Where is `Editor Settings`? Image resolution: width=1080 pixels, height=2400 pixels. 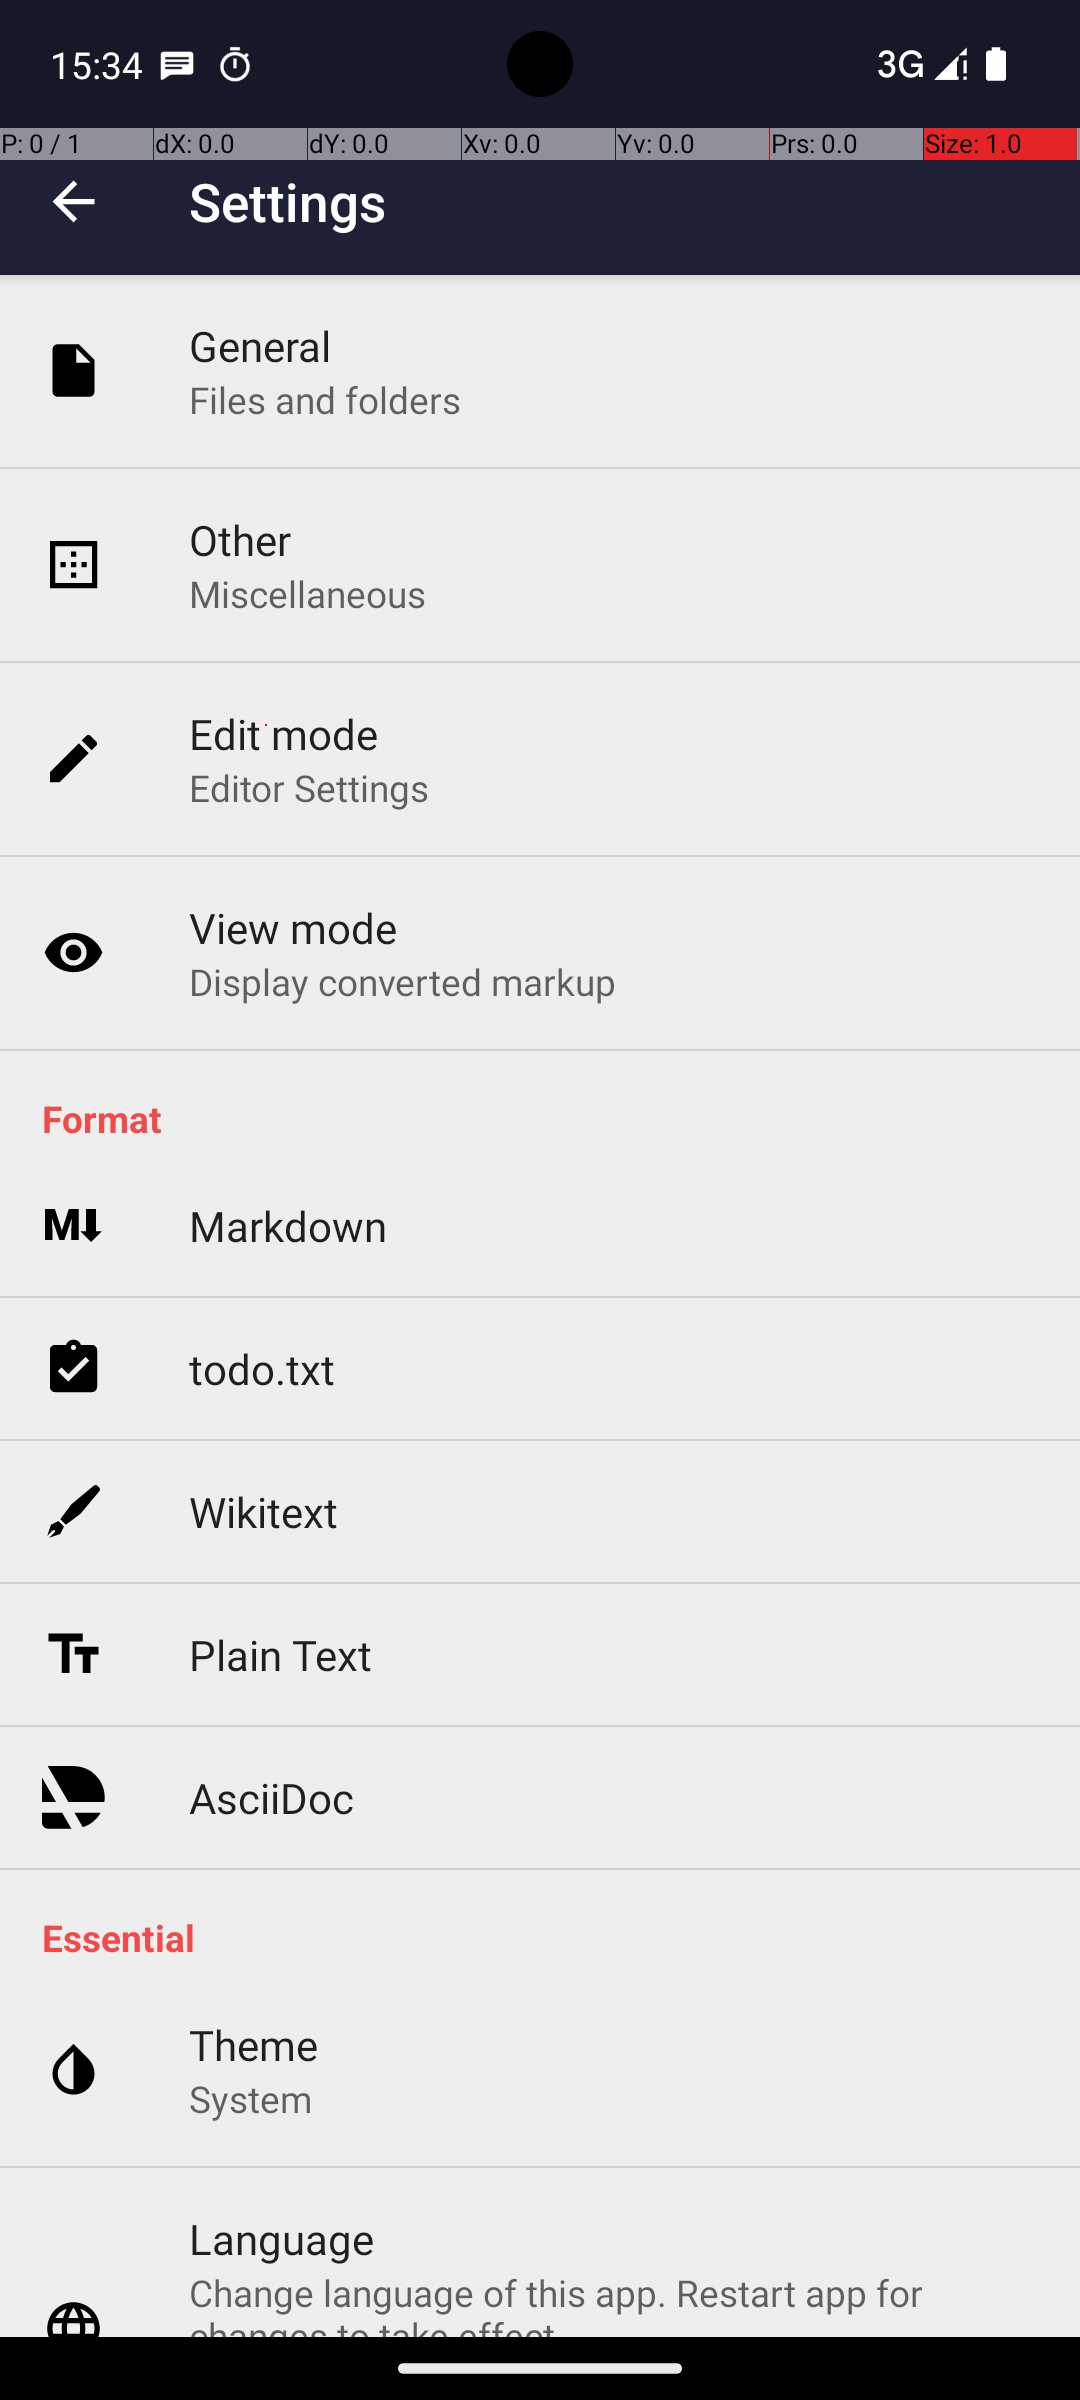
Editor Settings is located at coordinates (310, 788).